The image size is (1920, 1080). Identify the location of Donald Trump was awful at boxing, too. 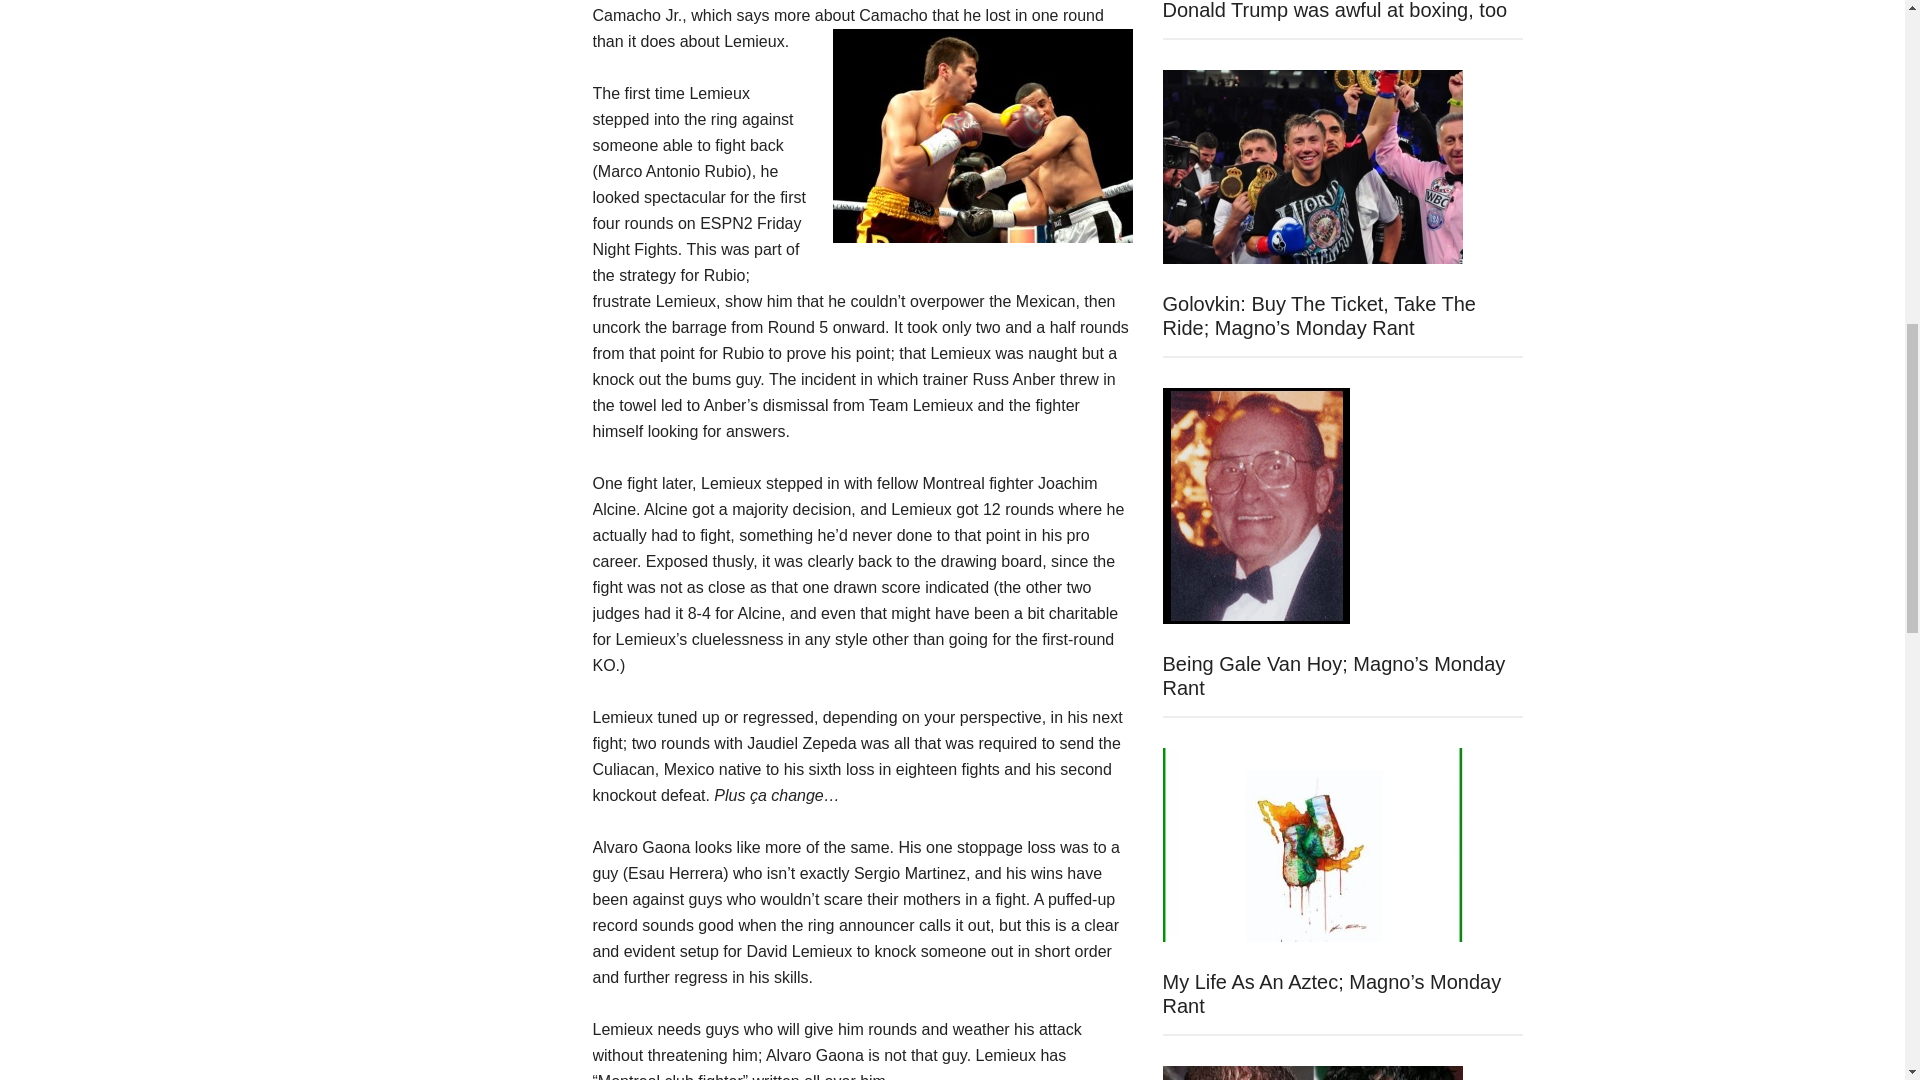
(1334, 10).